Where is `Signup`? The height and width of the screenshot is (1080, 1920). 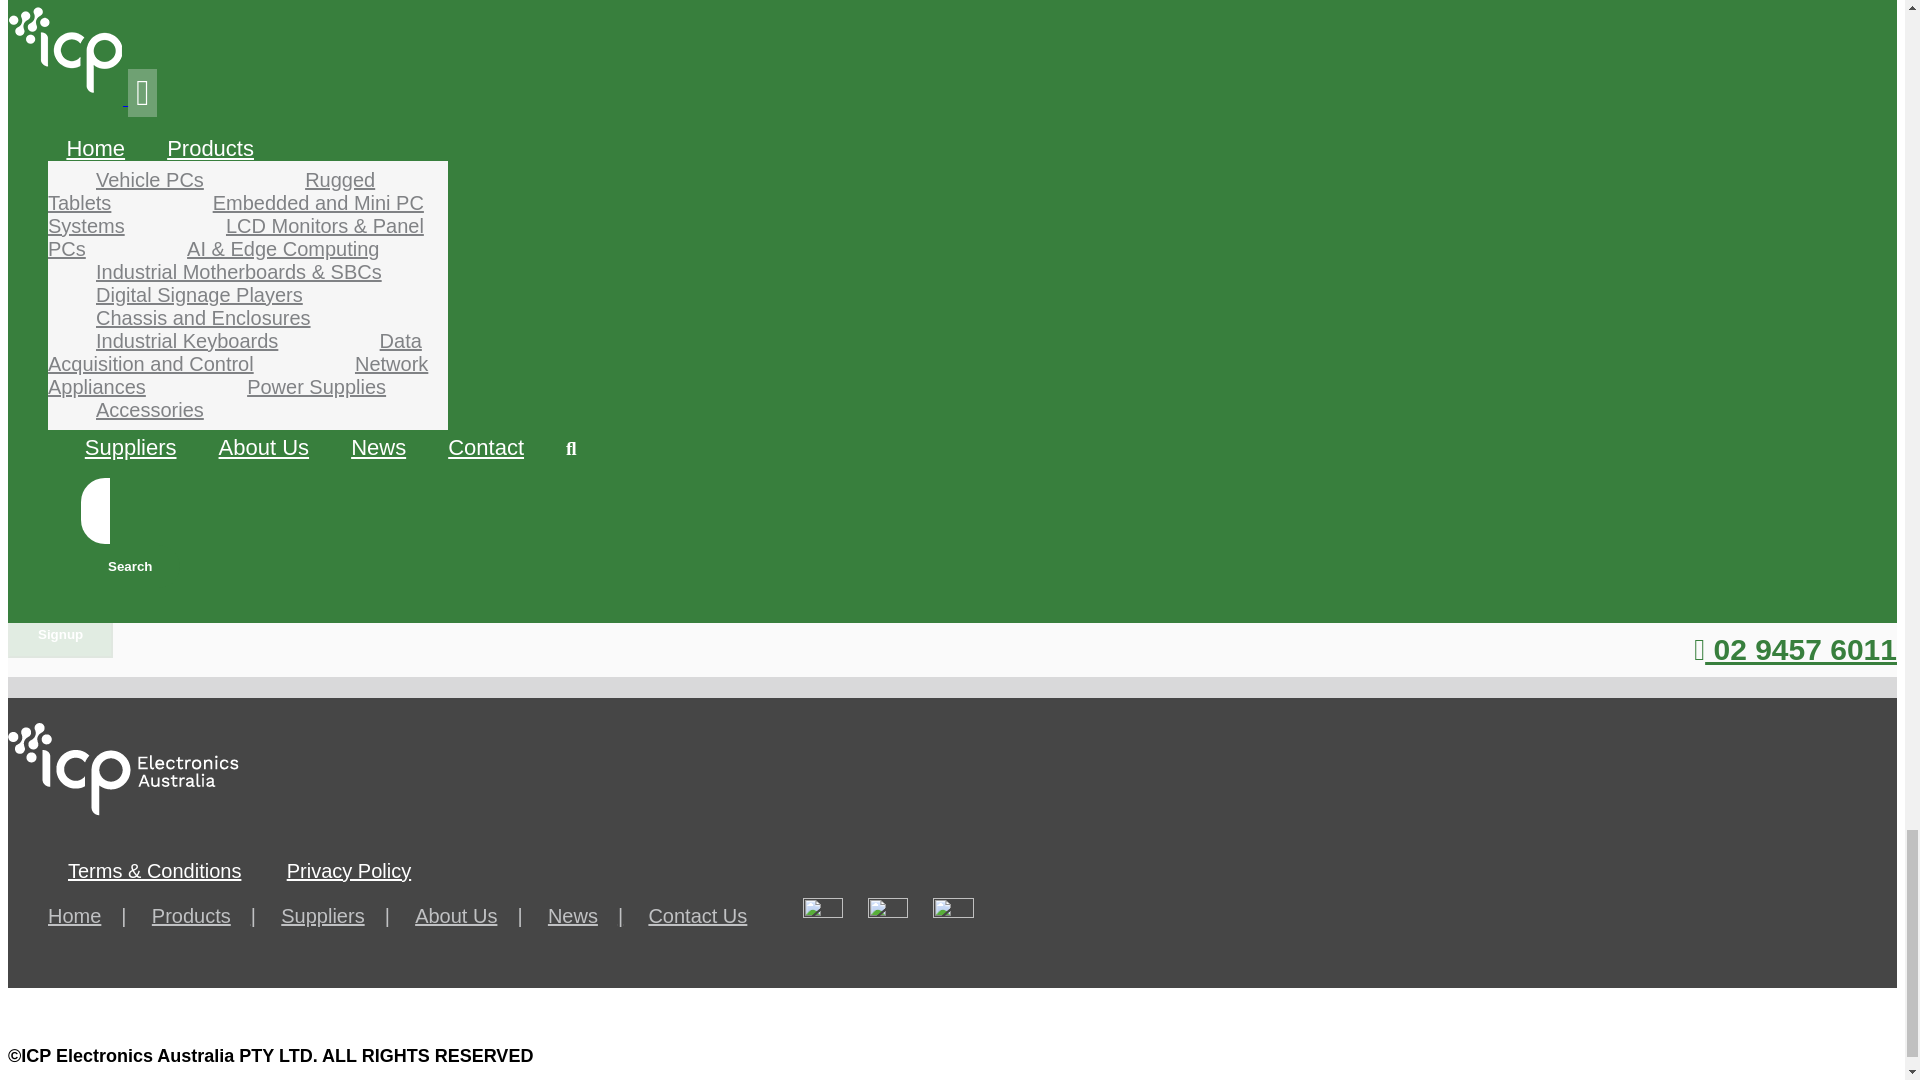
Signup is located at coordinates (60, 634).